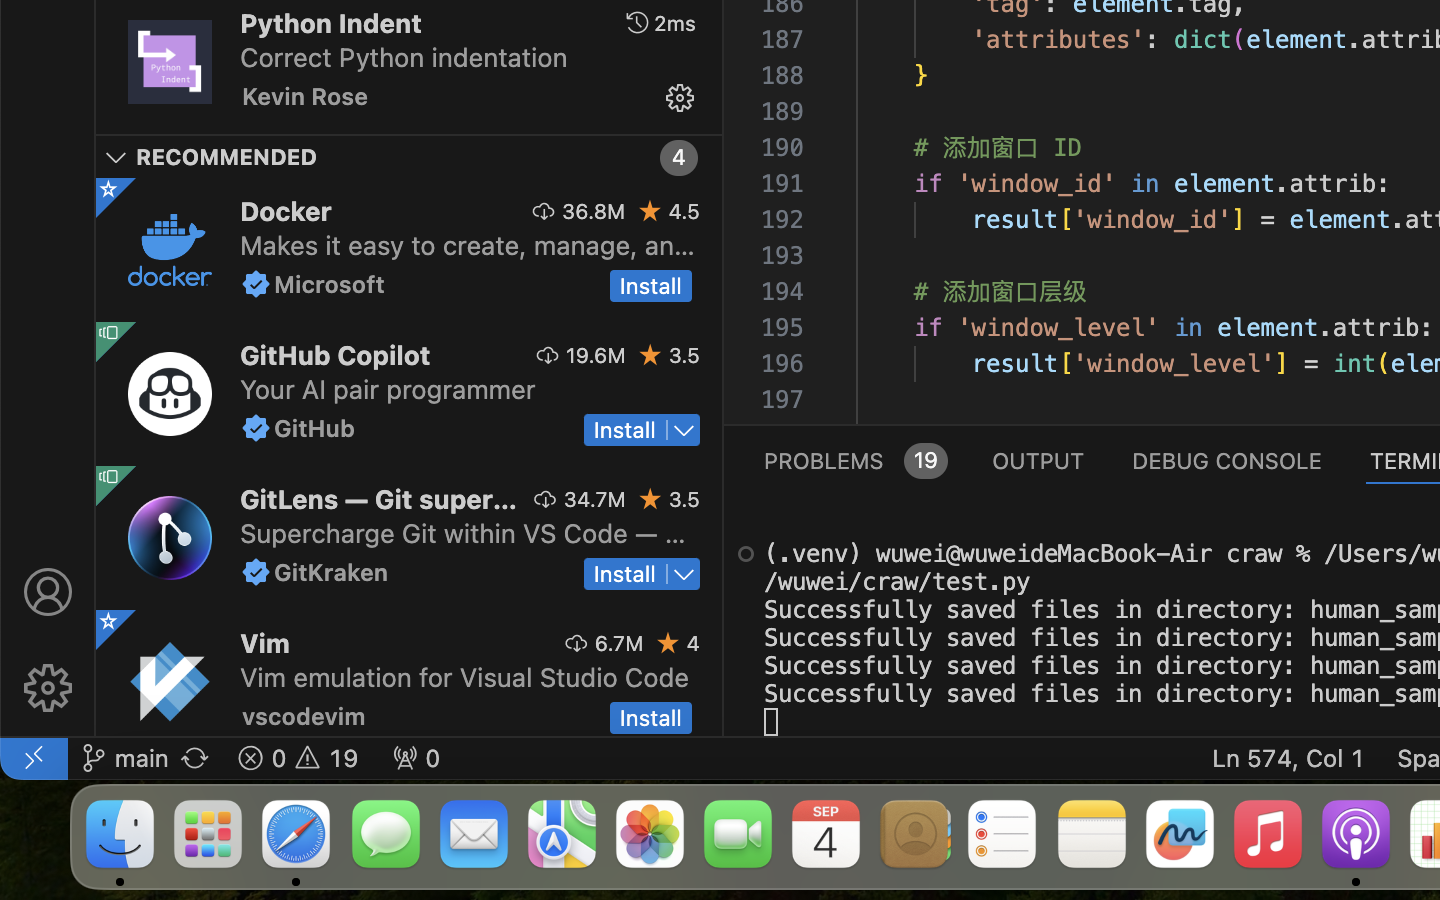 The height and width of the screenshot is (900, 1440). I want to click on Supercharge Git within VS Code — Visualize code authorship at a glance via Git blame annotations and CodeLens, seamlessly navigate and explore Git repositories, gain valuable insights via rich visualizations and powerful comparison commands, and so much more, so click(463, 533).